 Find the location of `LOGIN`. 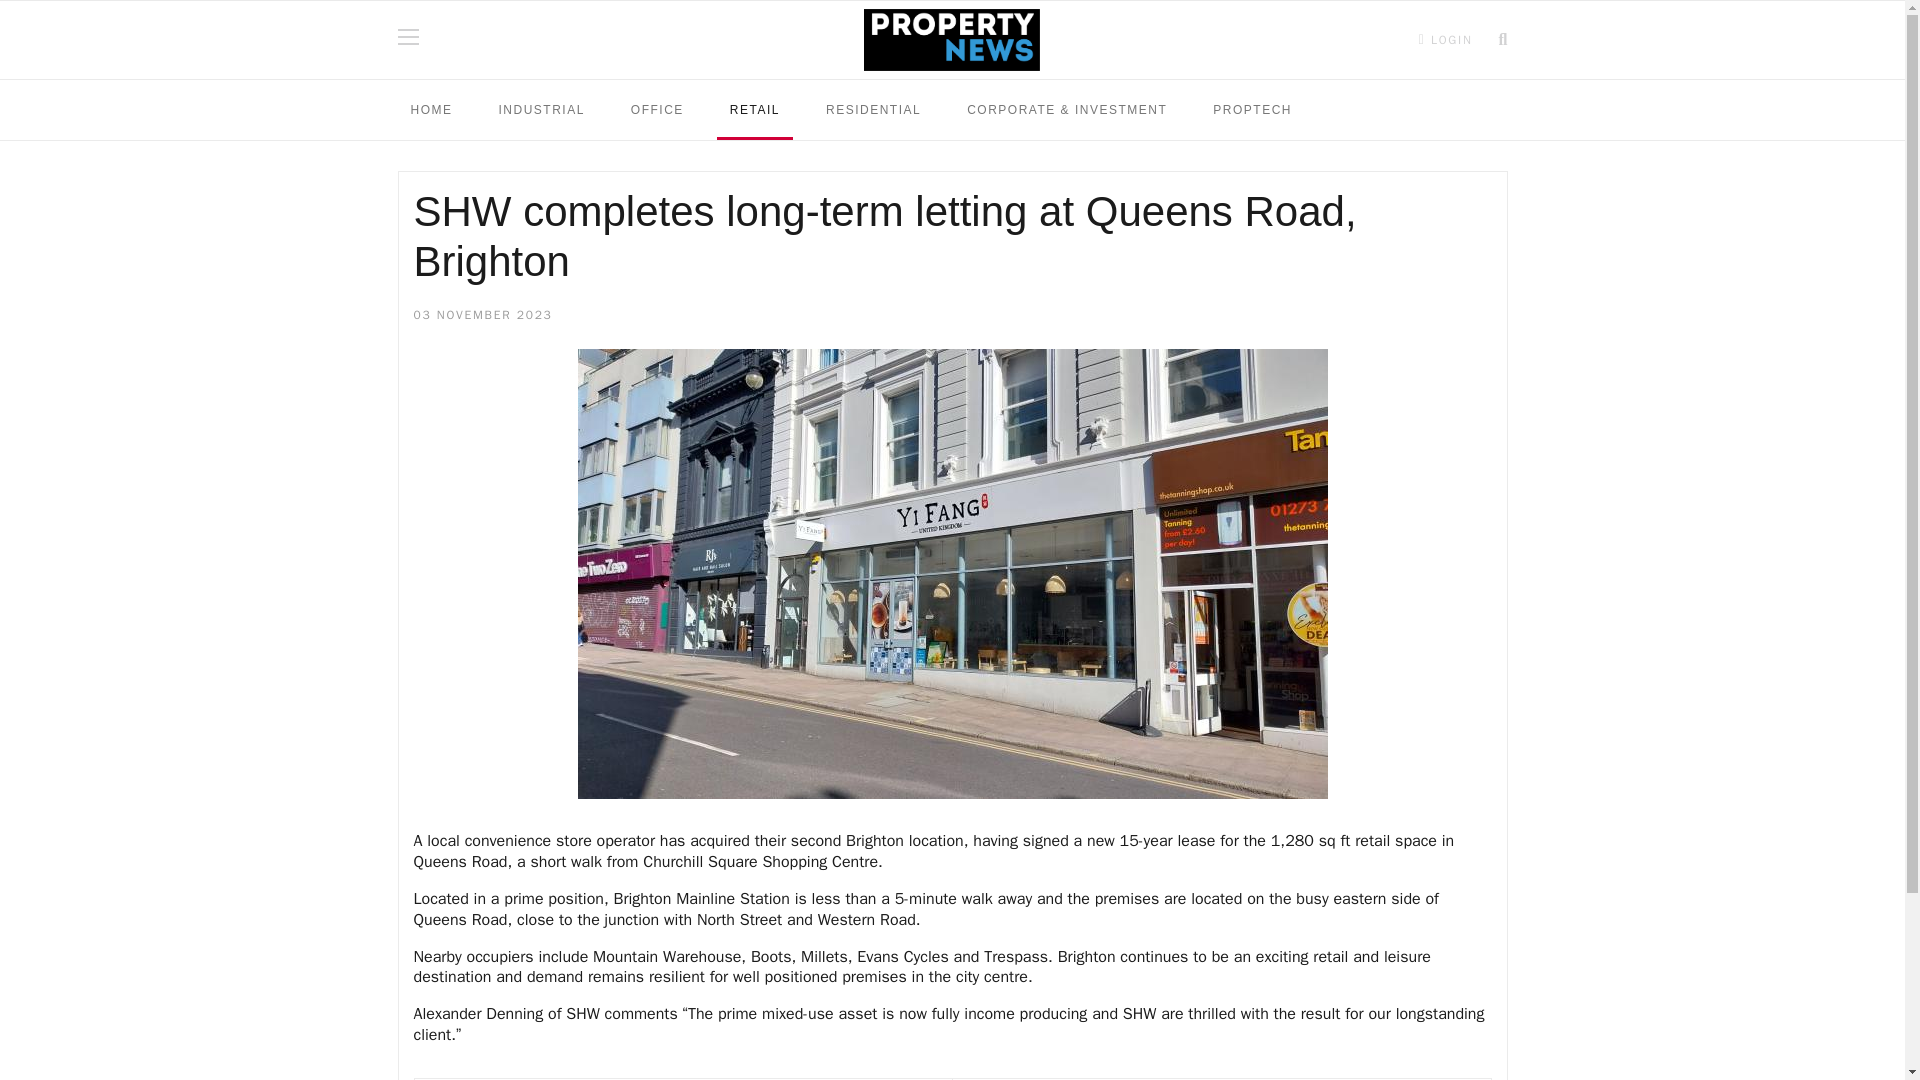

LOGIN is located at coordinates (1446, 40).